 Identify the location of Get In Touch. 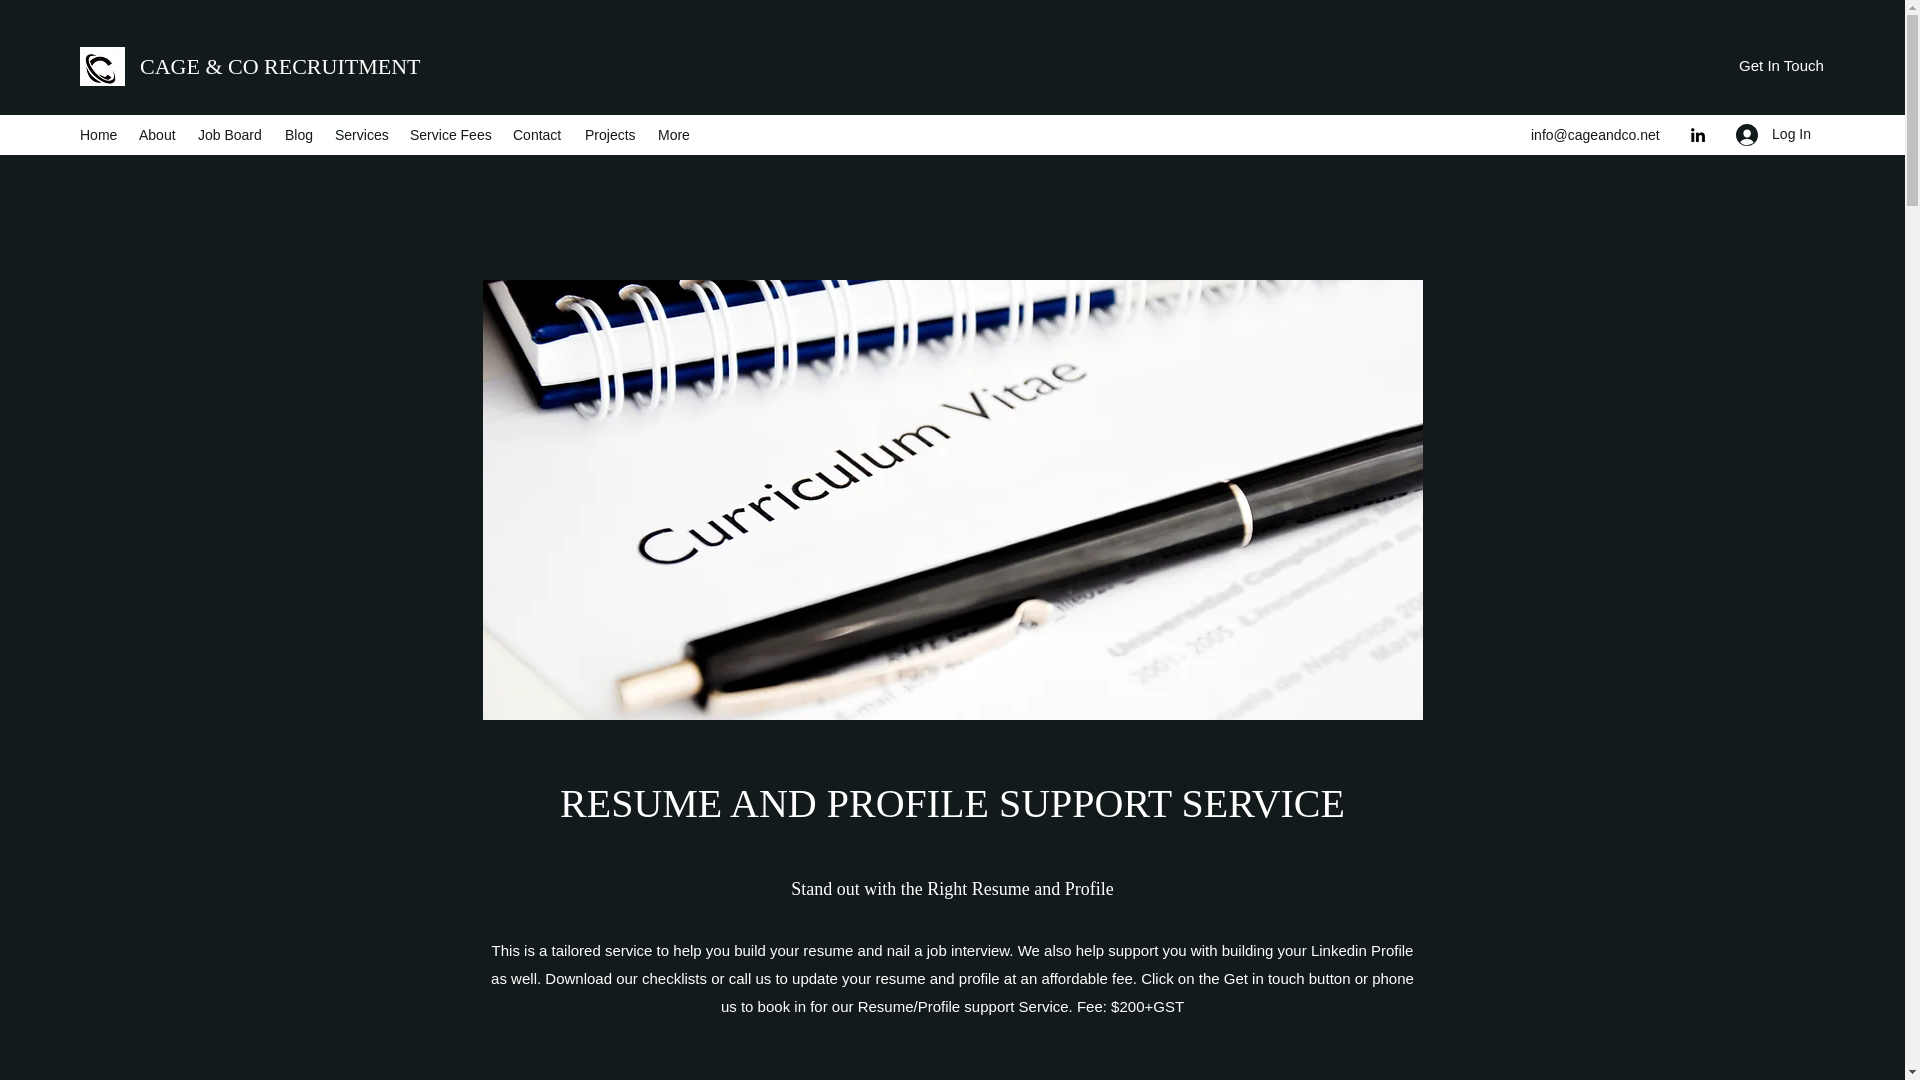
(1781, 65).